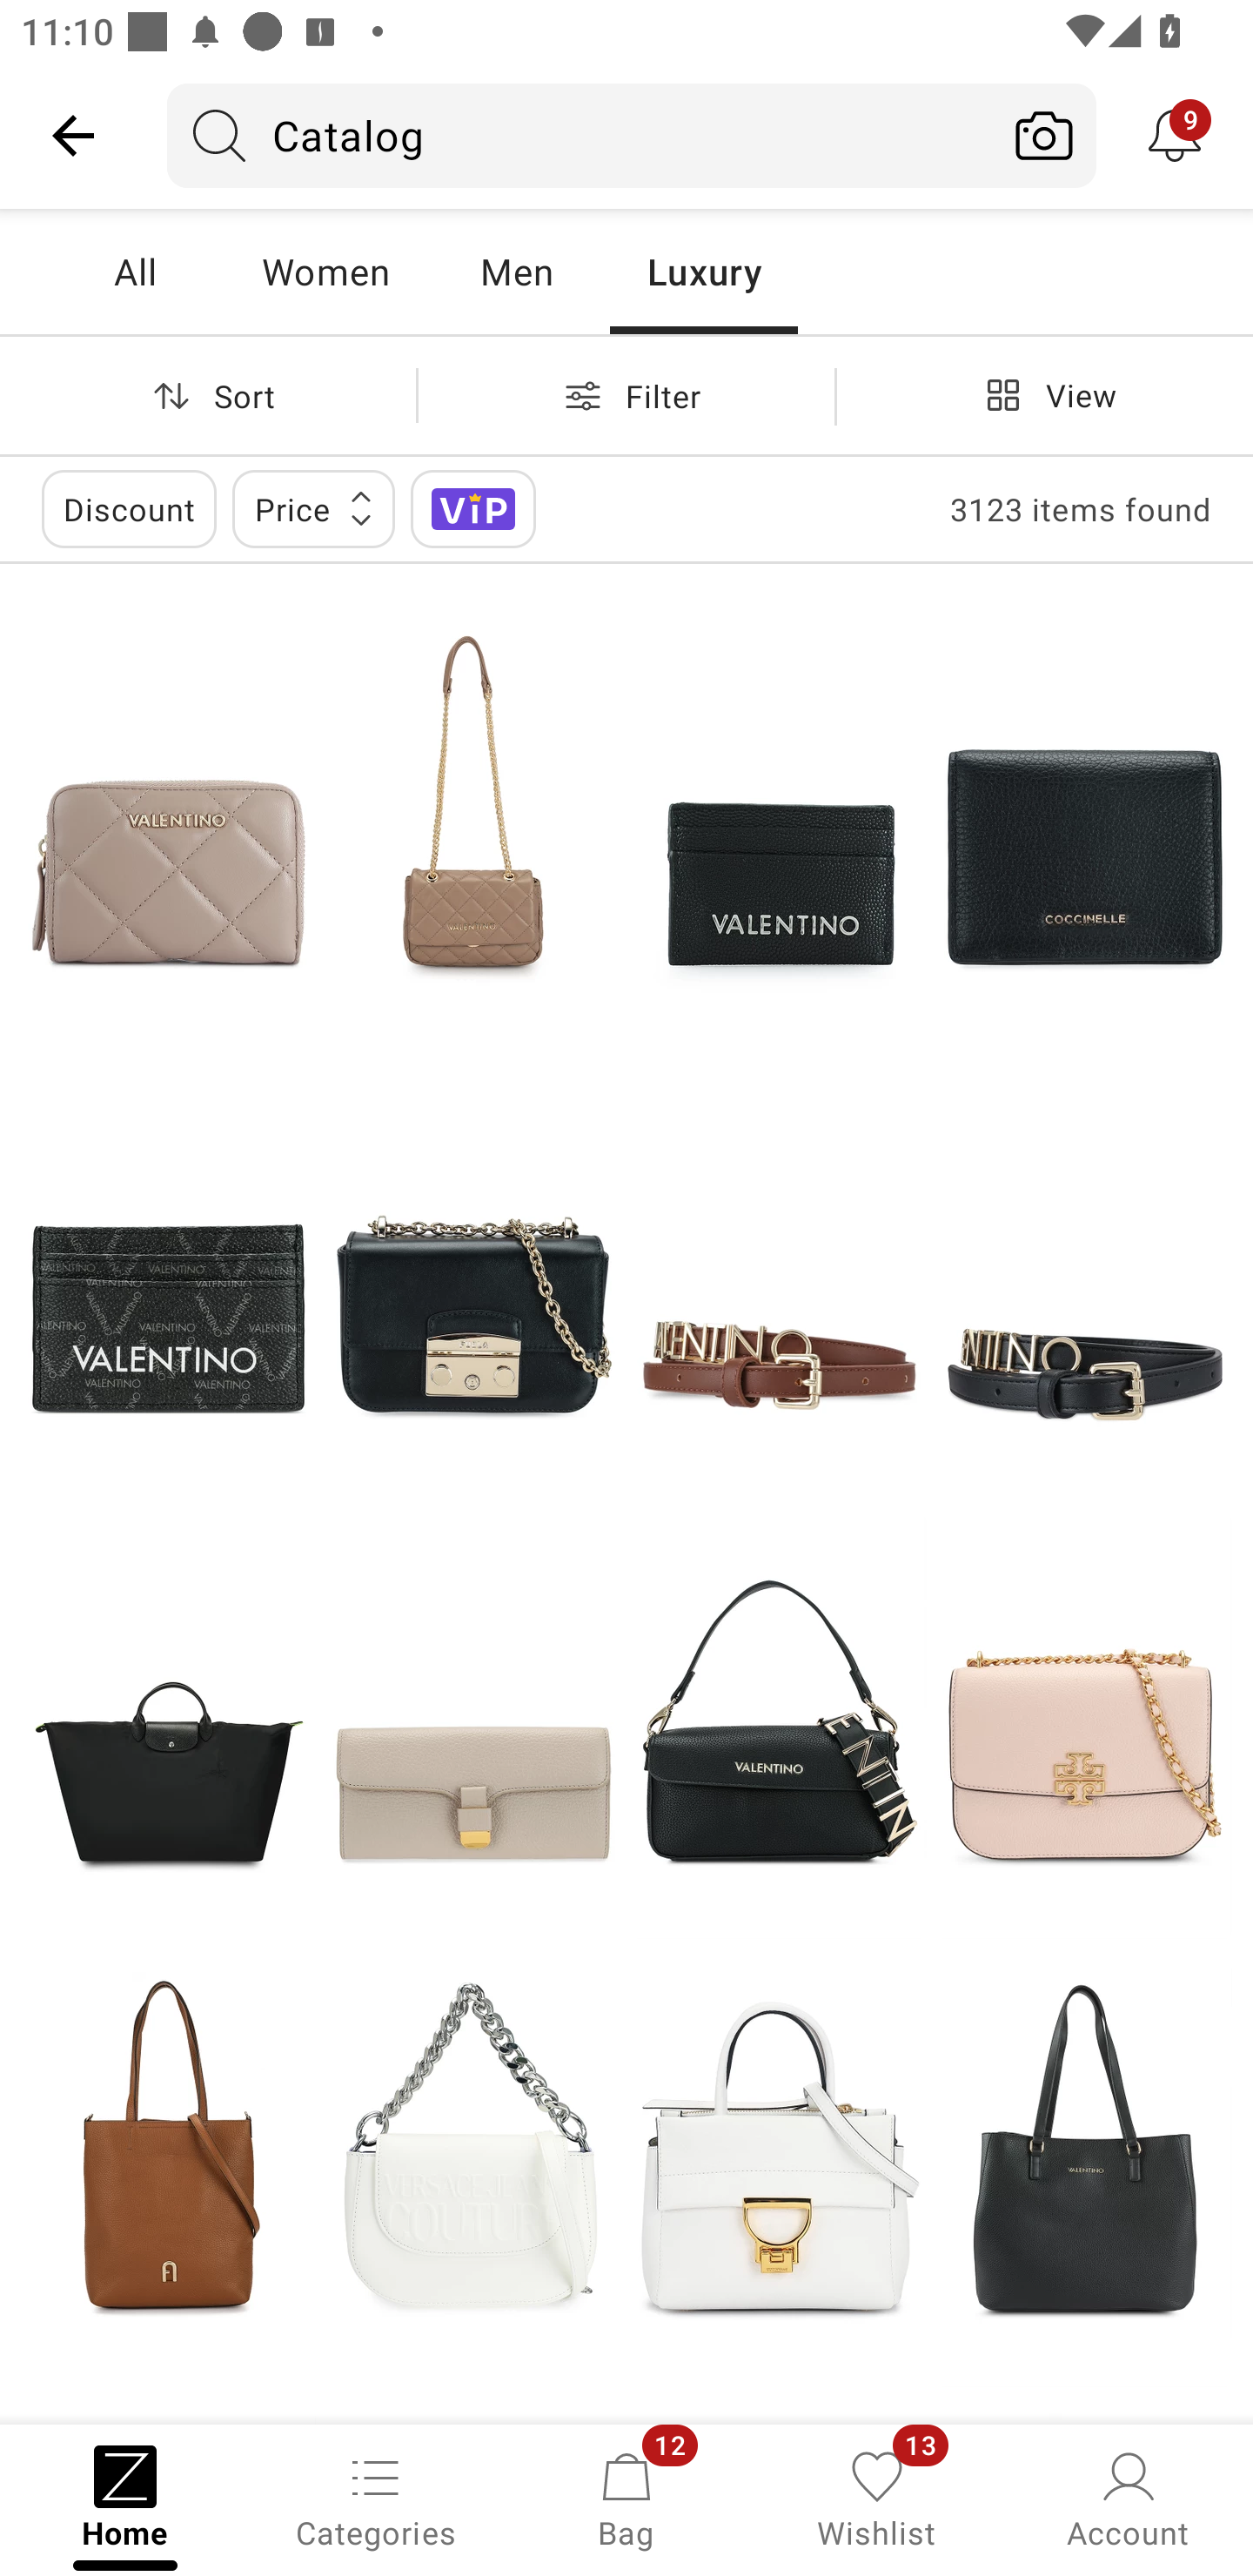 This screenshot has height=2576, width=1253. I want to click on Men, so click(516, 272).